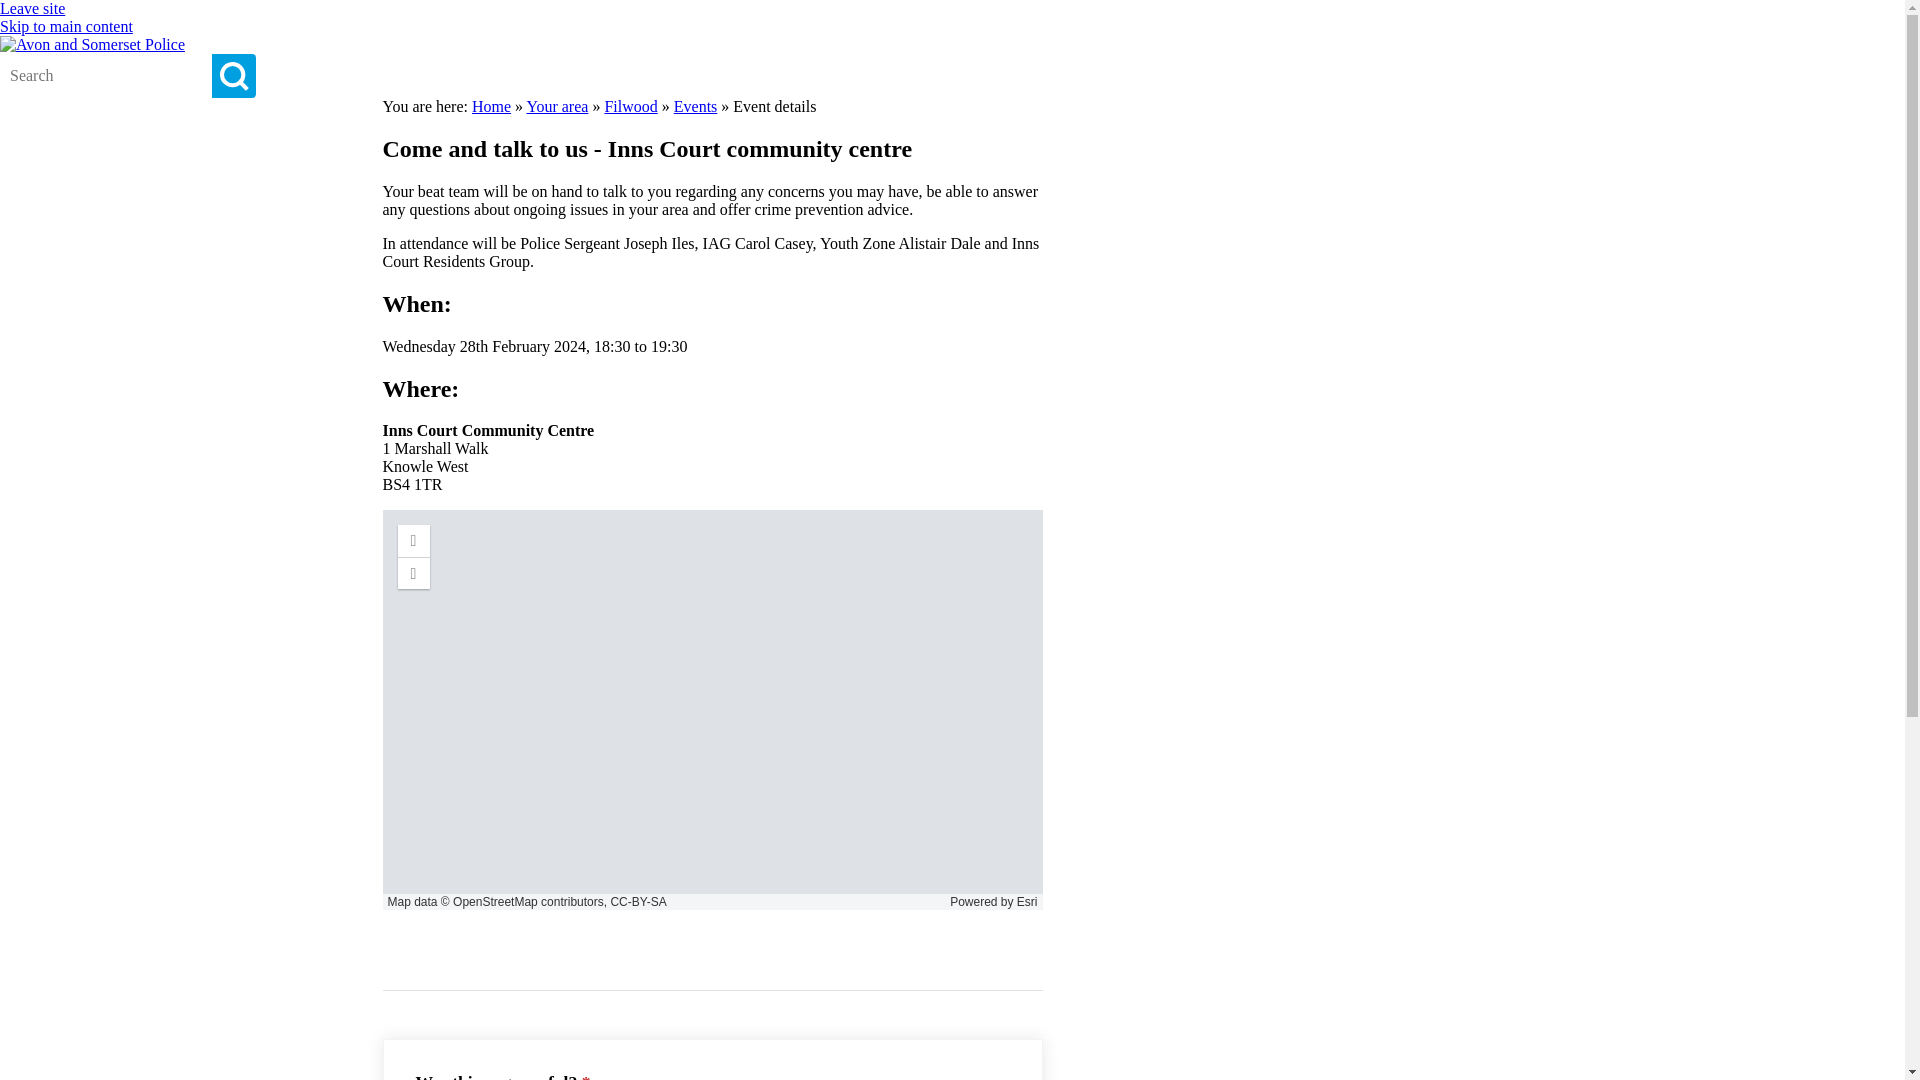 The width and height of the screenshot is (1920, 1080). What do you see at coordinates (630, 106) in the screenshot?
I see `Filwood` at bounding box center [630, 106].